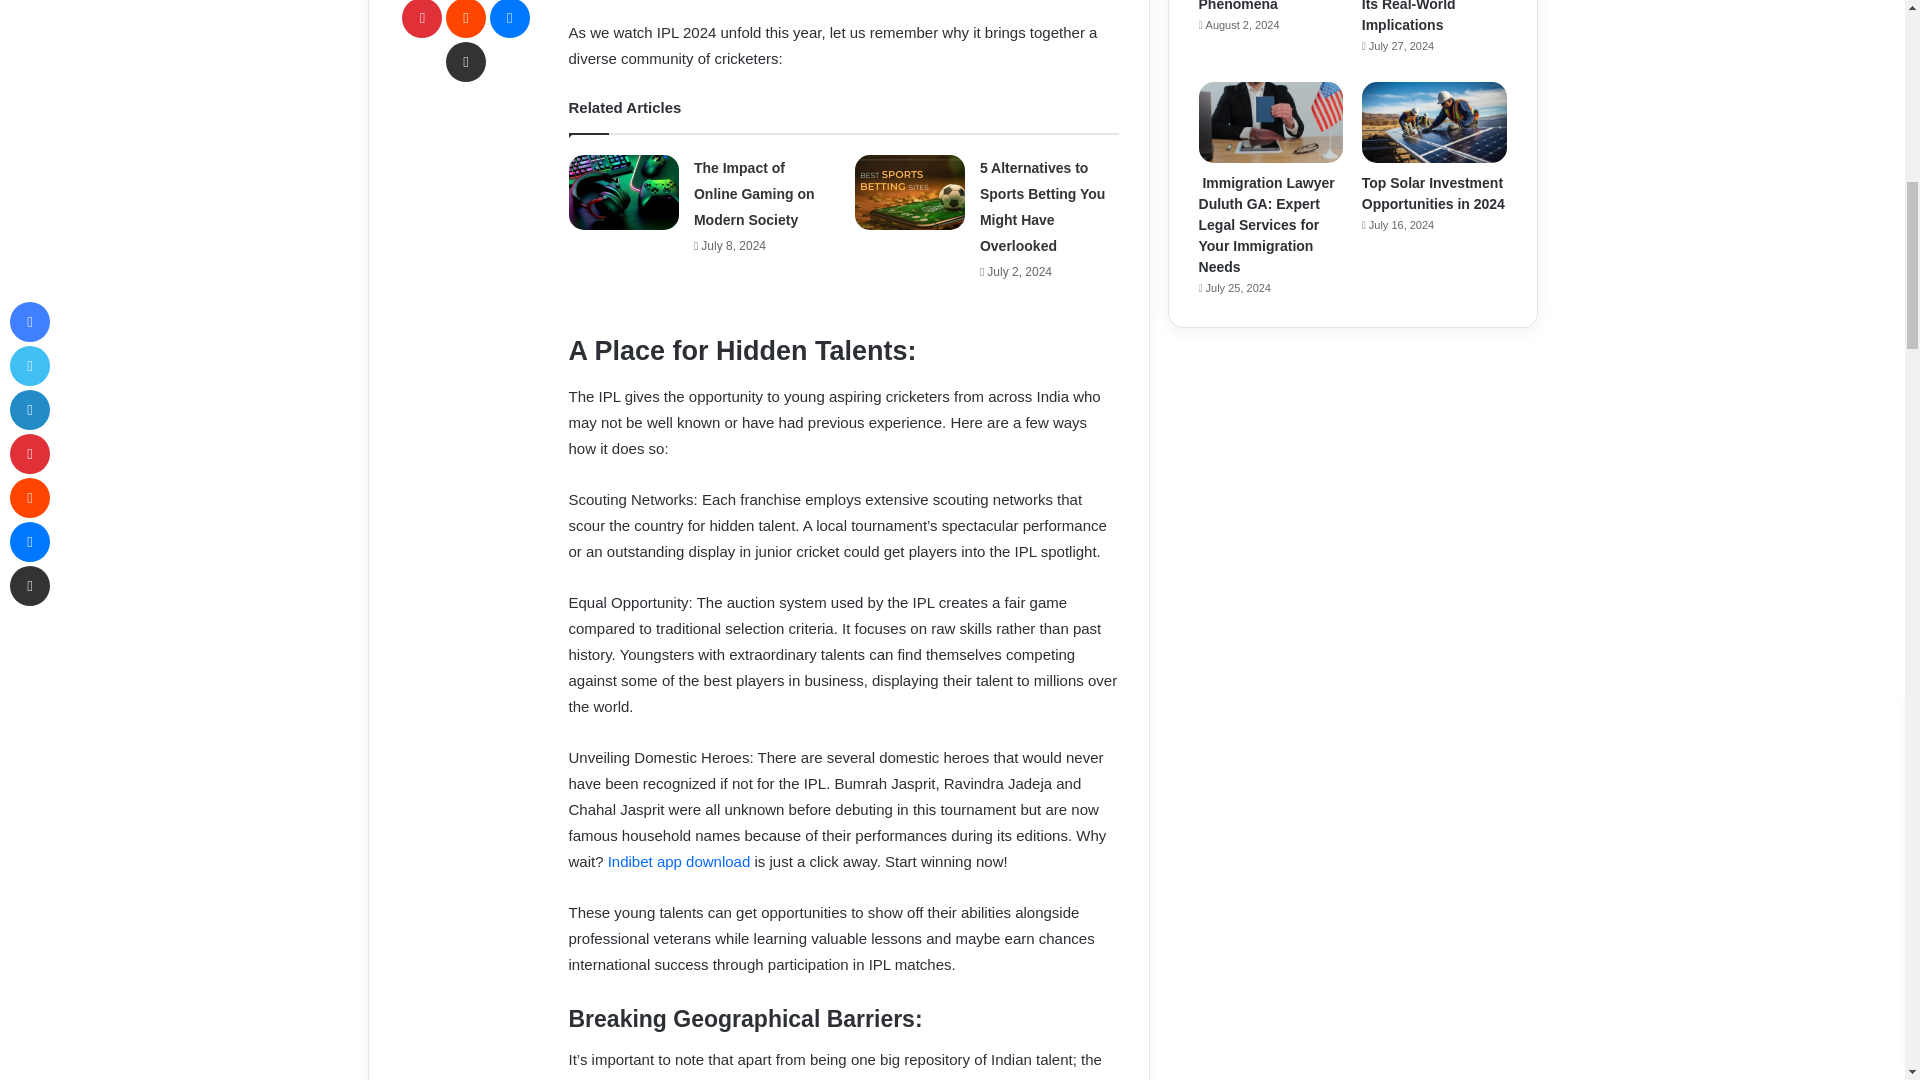 The width and height of the screenshot is (1920, 1080). What do you see at coordinates (1042, 206) in the screenshot?
I see `5 Alternatives to Sports Betting You Might Have Overlooked` at bounding box center [1042, 206].